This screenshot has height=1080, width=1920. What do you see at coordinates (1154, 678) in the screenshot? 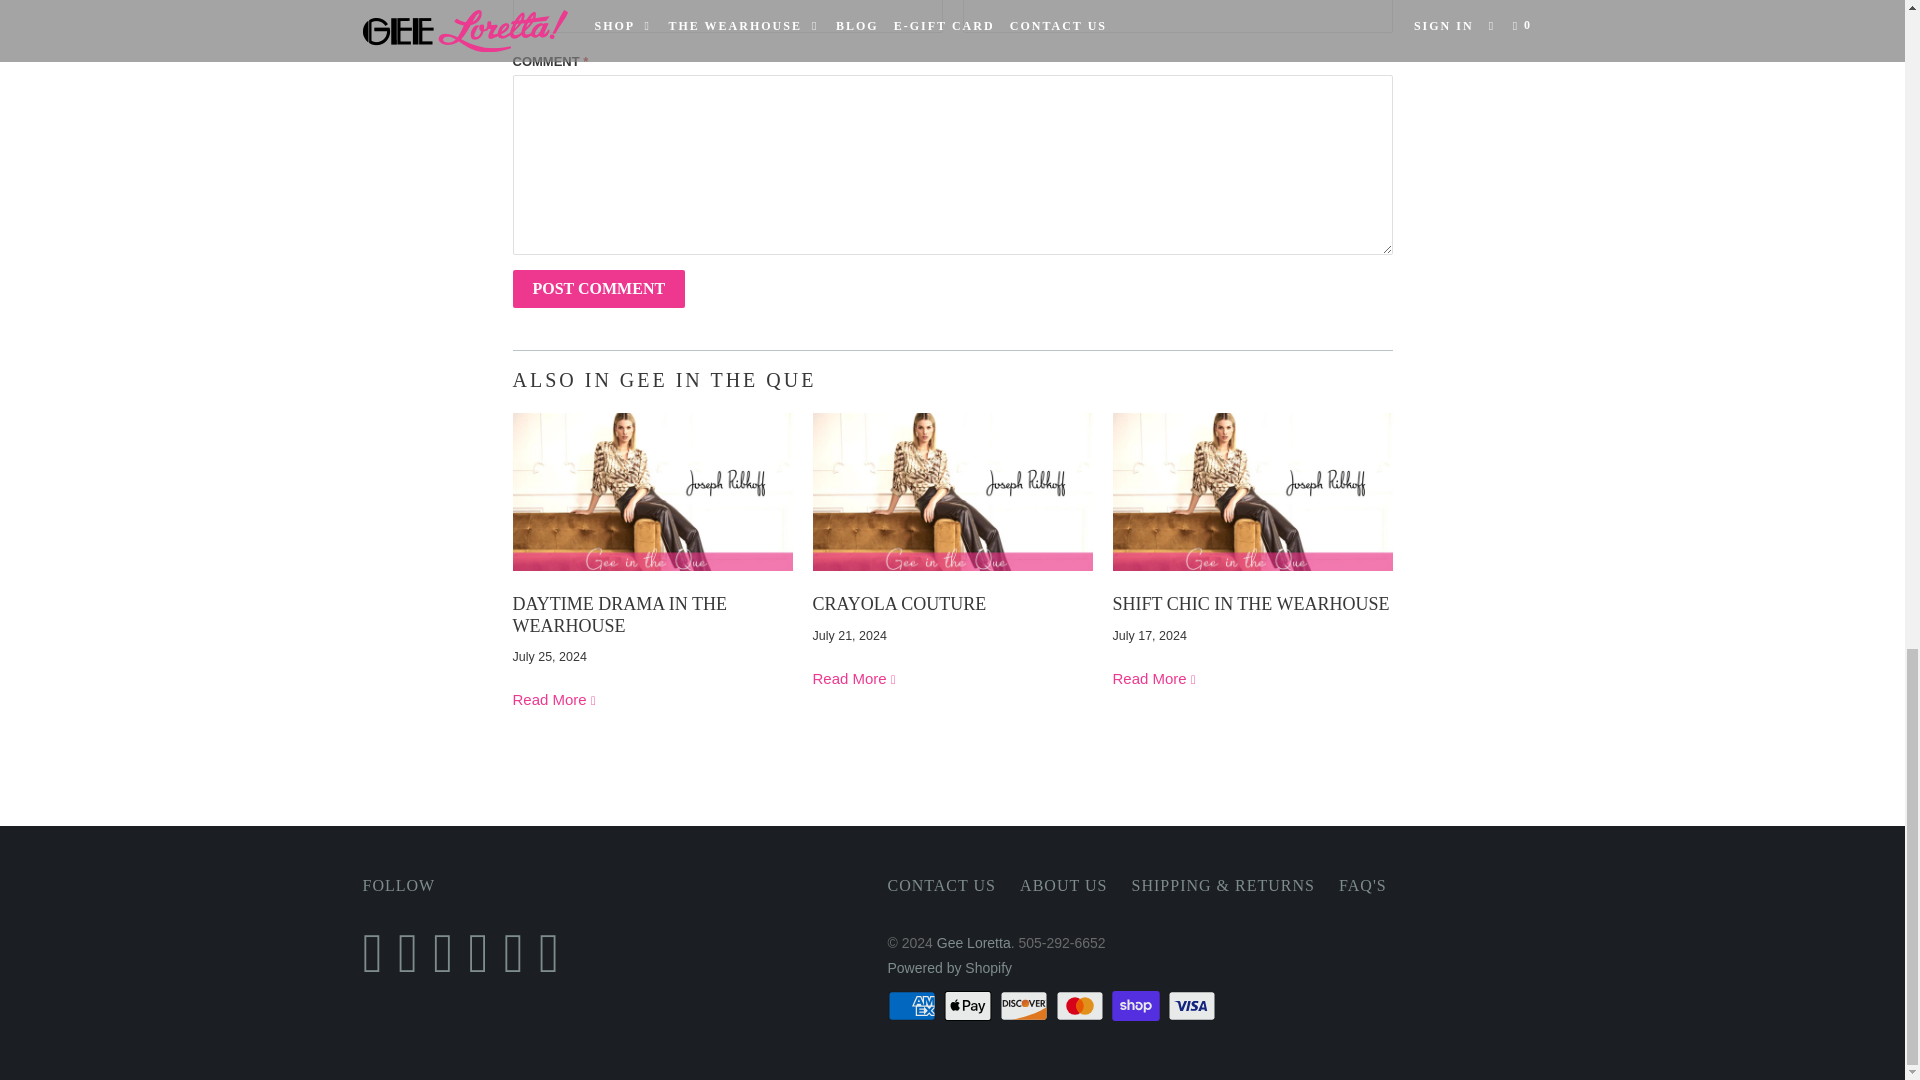
I see `Shift Chic in the WearHouse` at bounding box center [1154, 678].